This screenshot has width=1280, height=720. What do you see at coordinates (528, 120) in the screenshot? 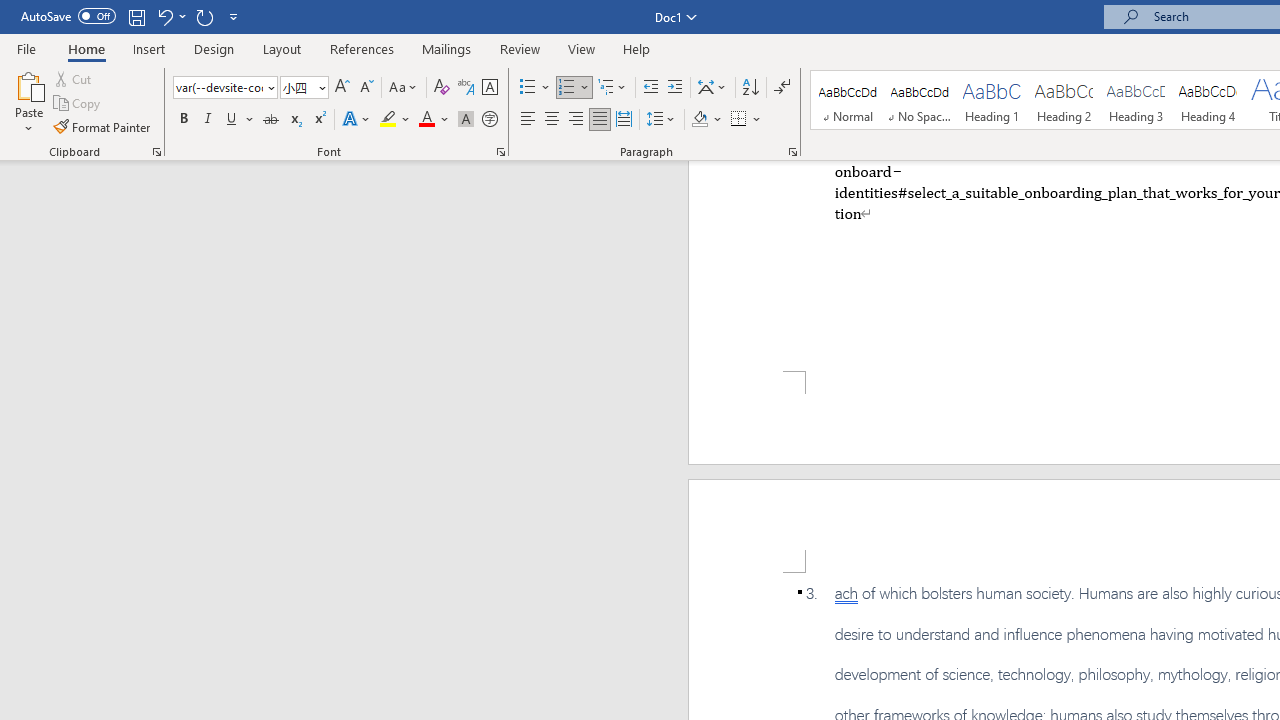
I see `Align Left` at bounding box center [528, 120].